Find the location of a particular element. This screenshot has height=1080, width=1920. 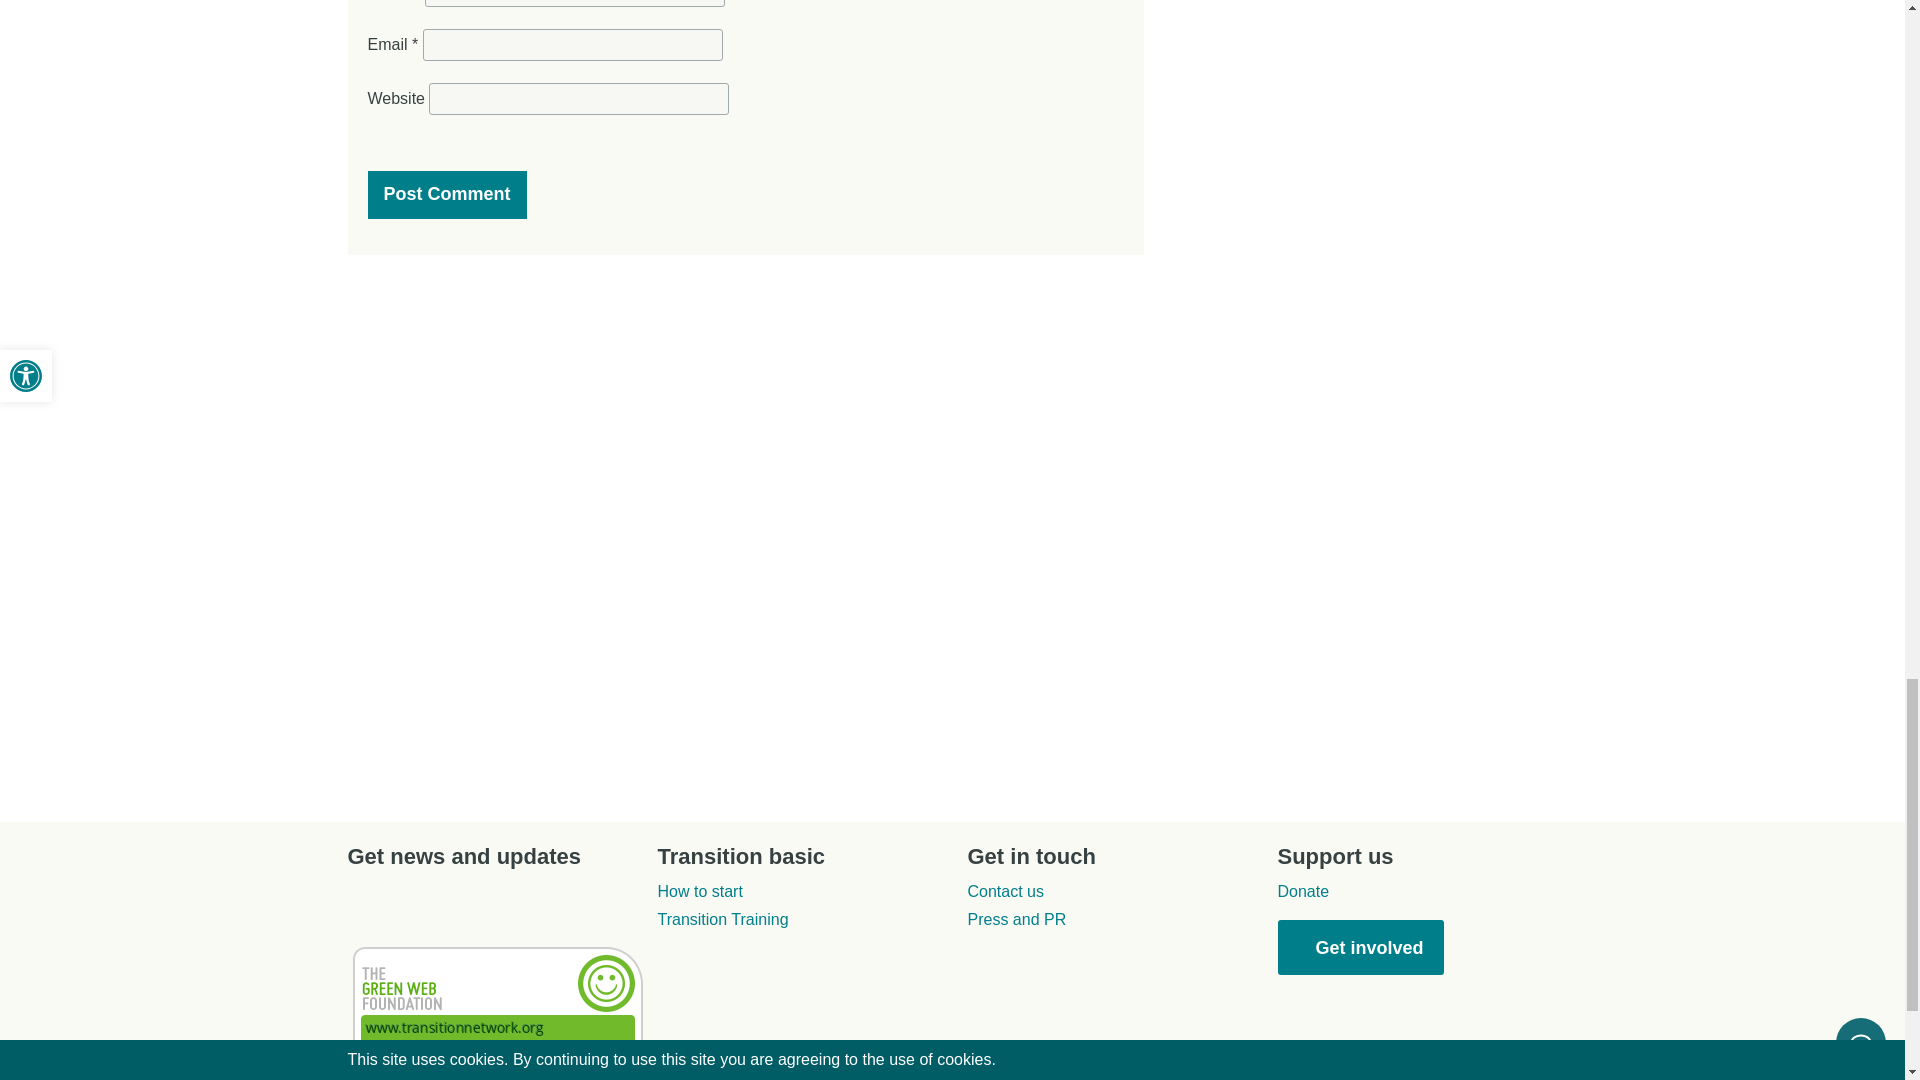

Post Comment is located at coordinates (447, 194).